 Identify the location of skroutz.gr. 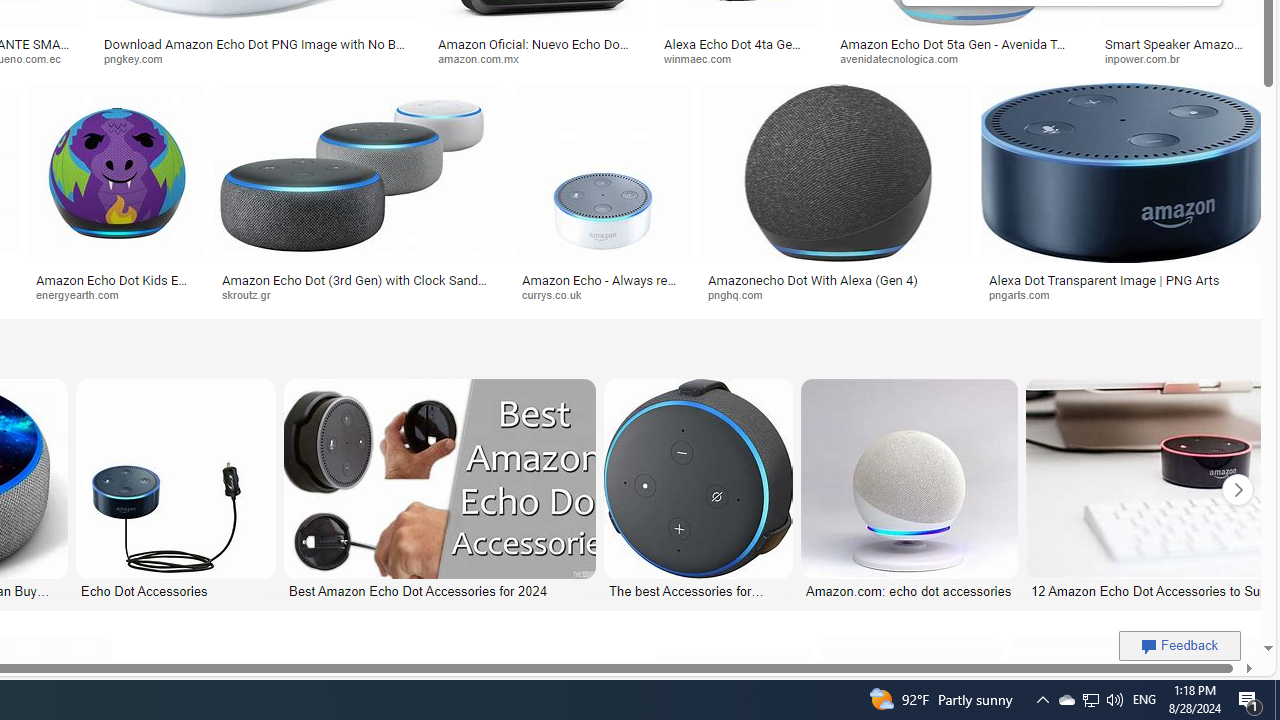
(253, 294).